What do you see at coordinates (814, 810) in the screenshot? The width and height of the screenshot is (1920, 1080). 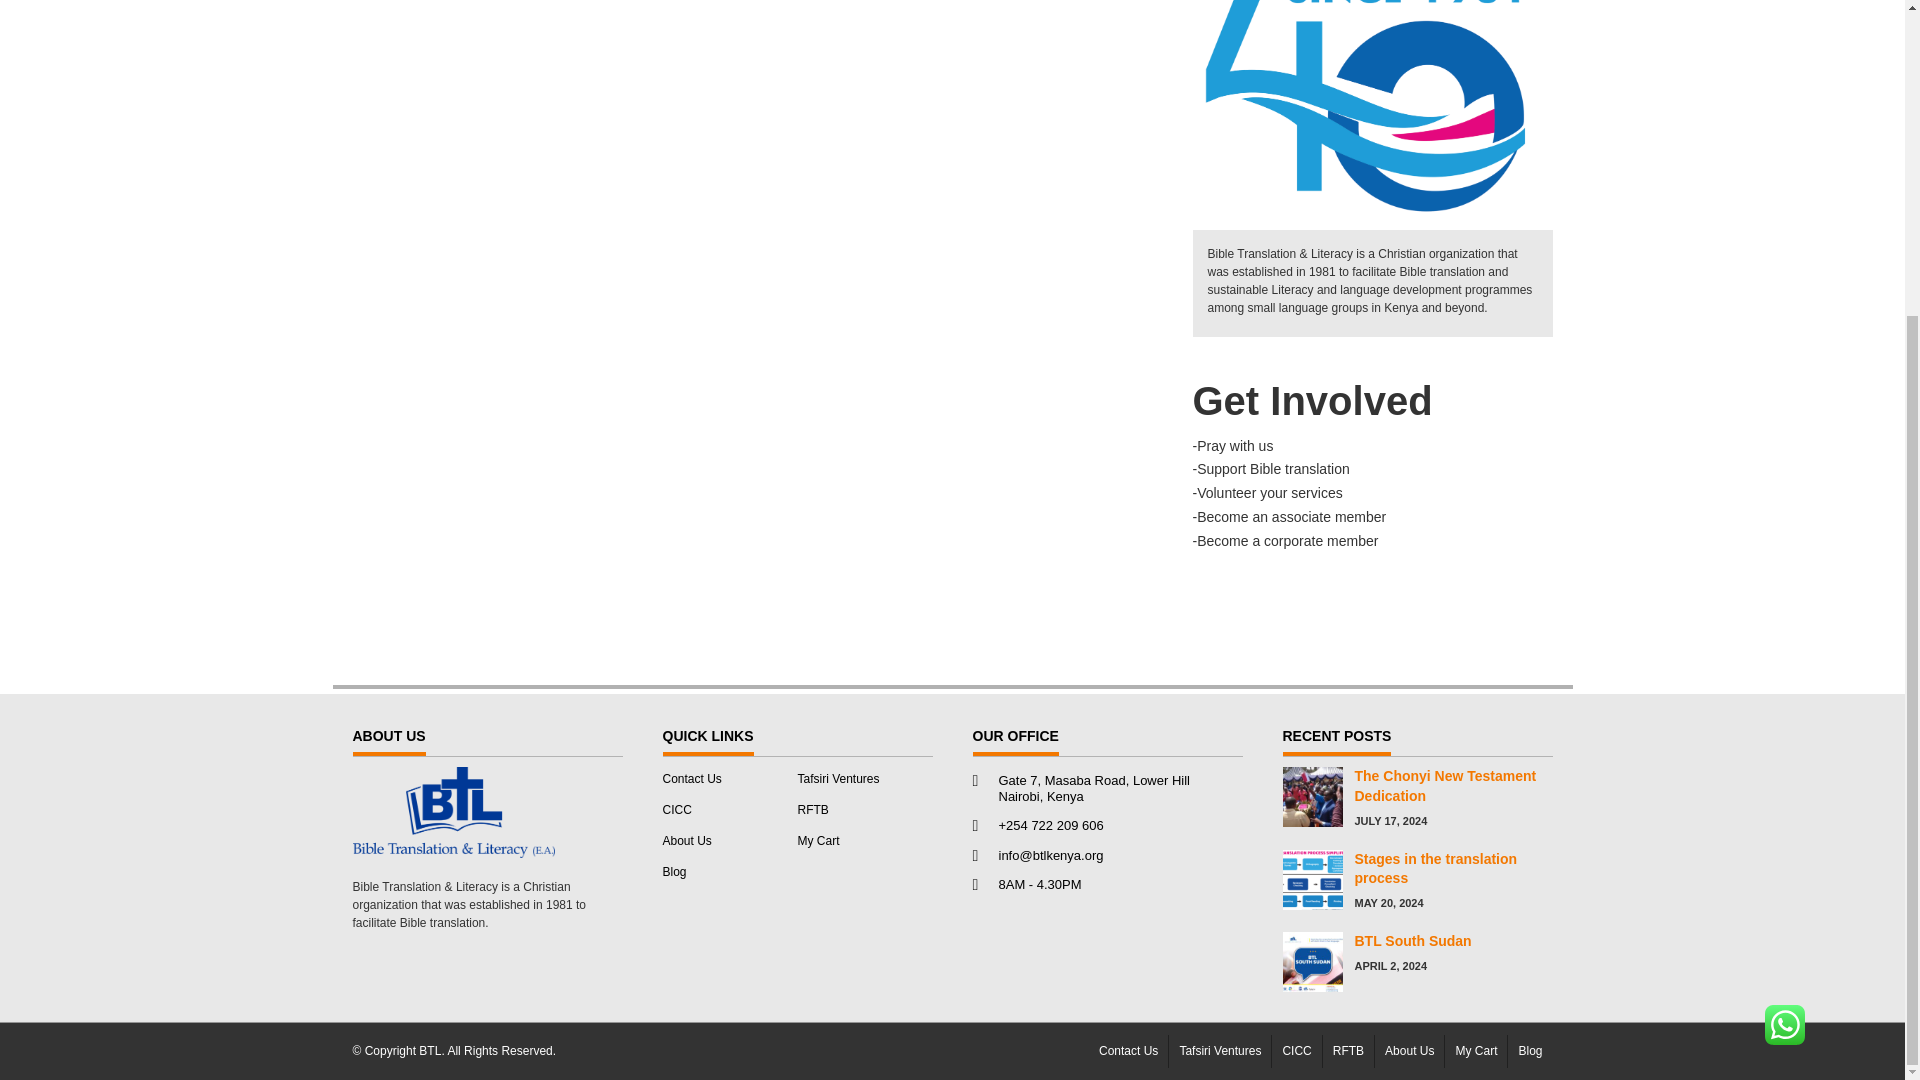 I see `RFTB` at bounding box center [814, 810].